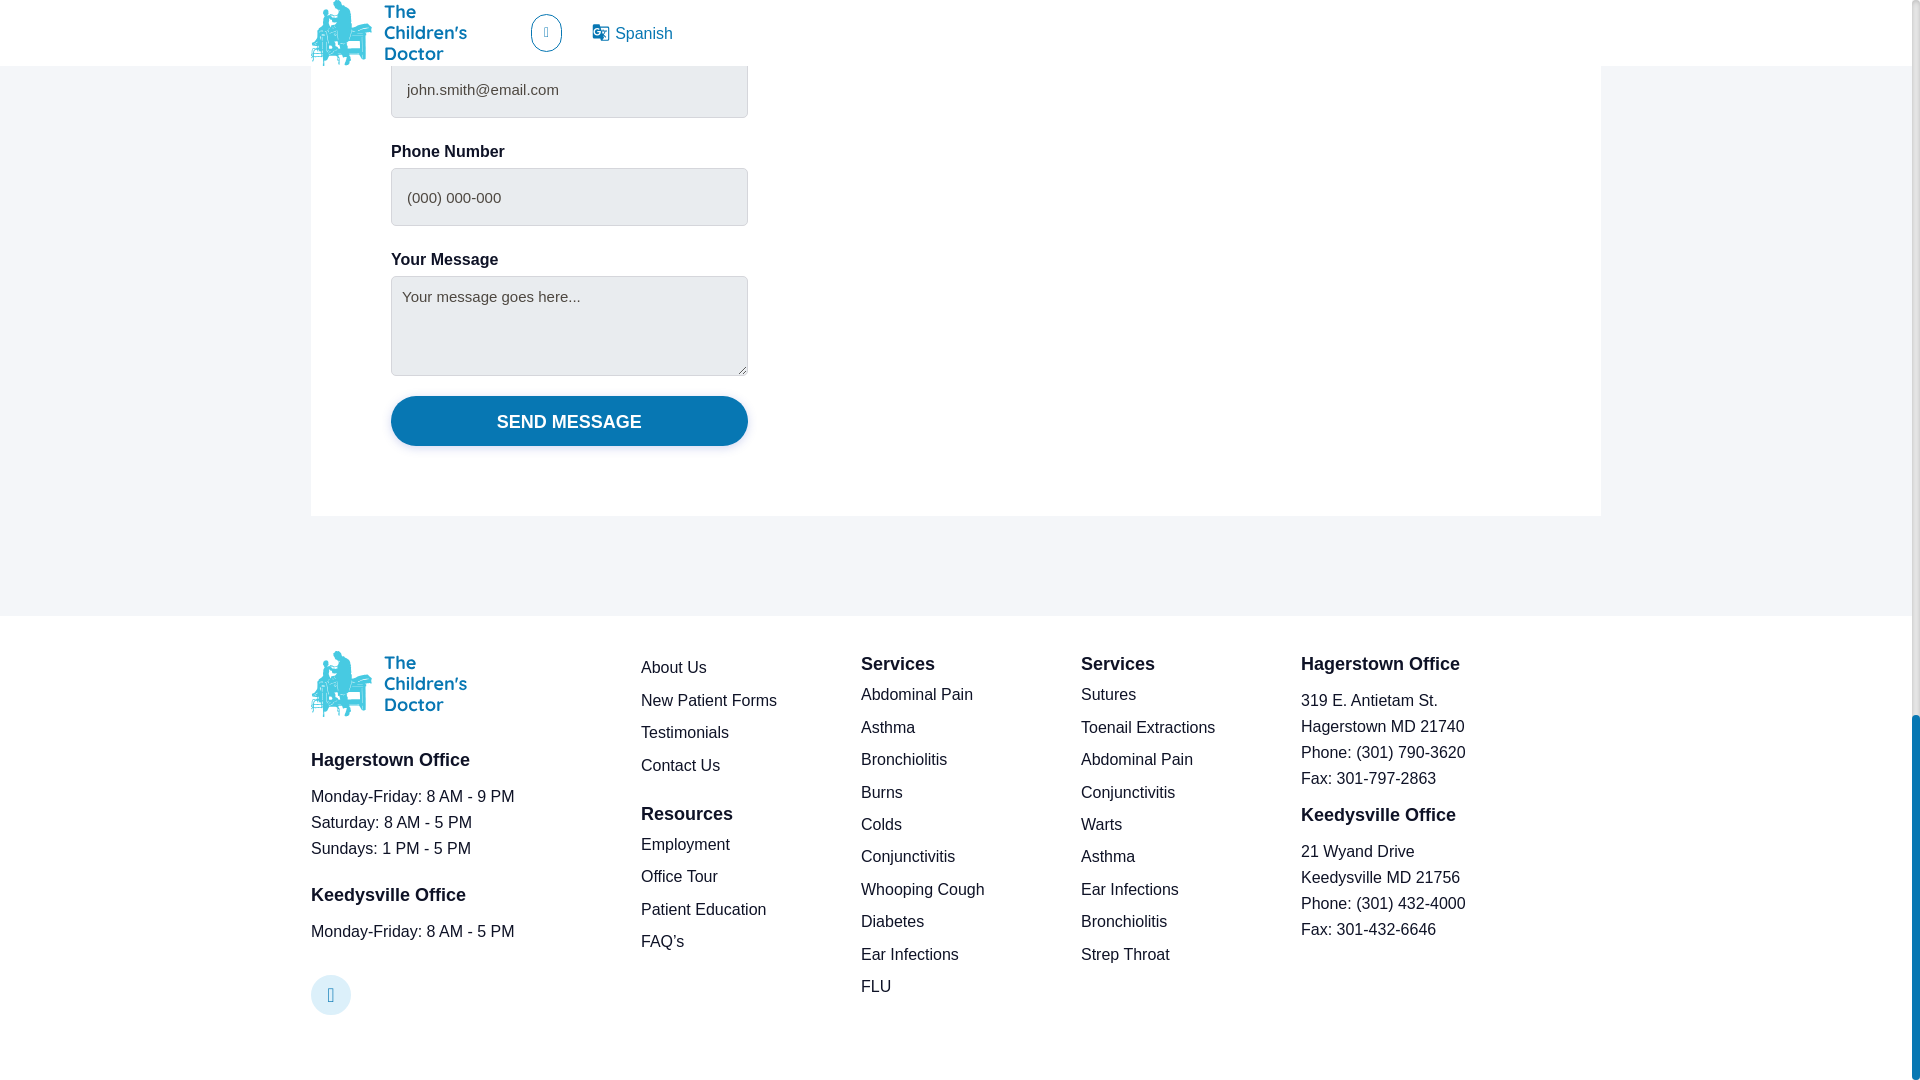  What do you see at coordinates (1107, 856) in the screenshot?
I see `Asthma` at bounding box center [1107, 856].